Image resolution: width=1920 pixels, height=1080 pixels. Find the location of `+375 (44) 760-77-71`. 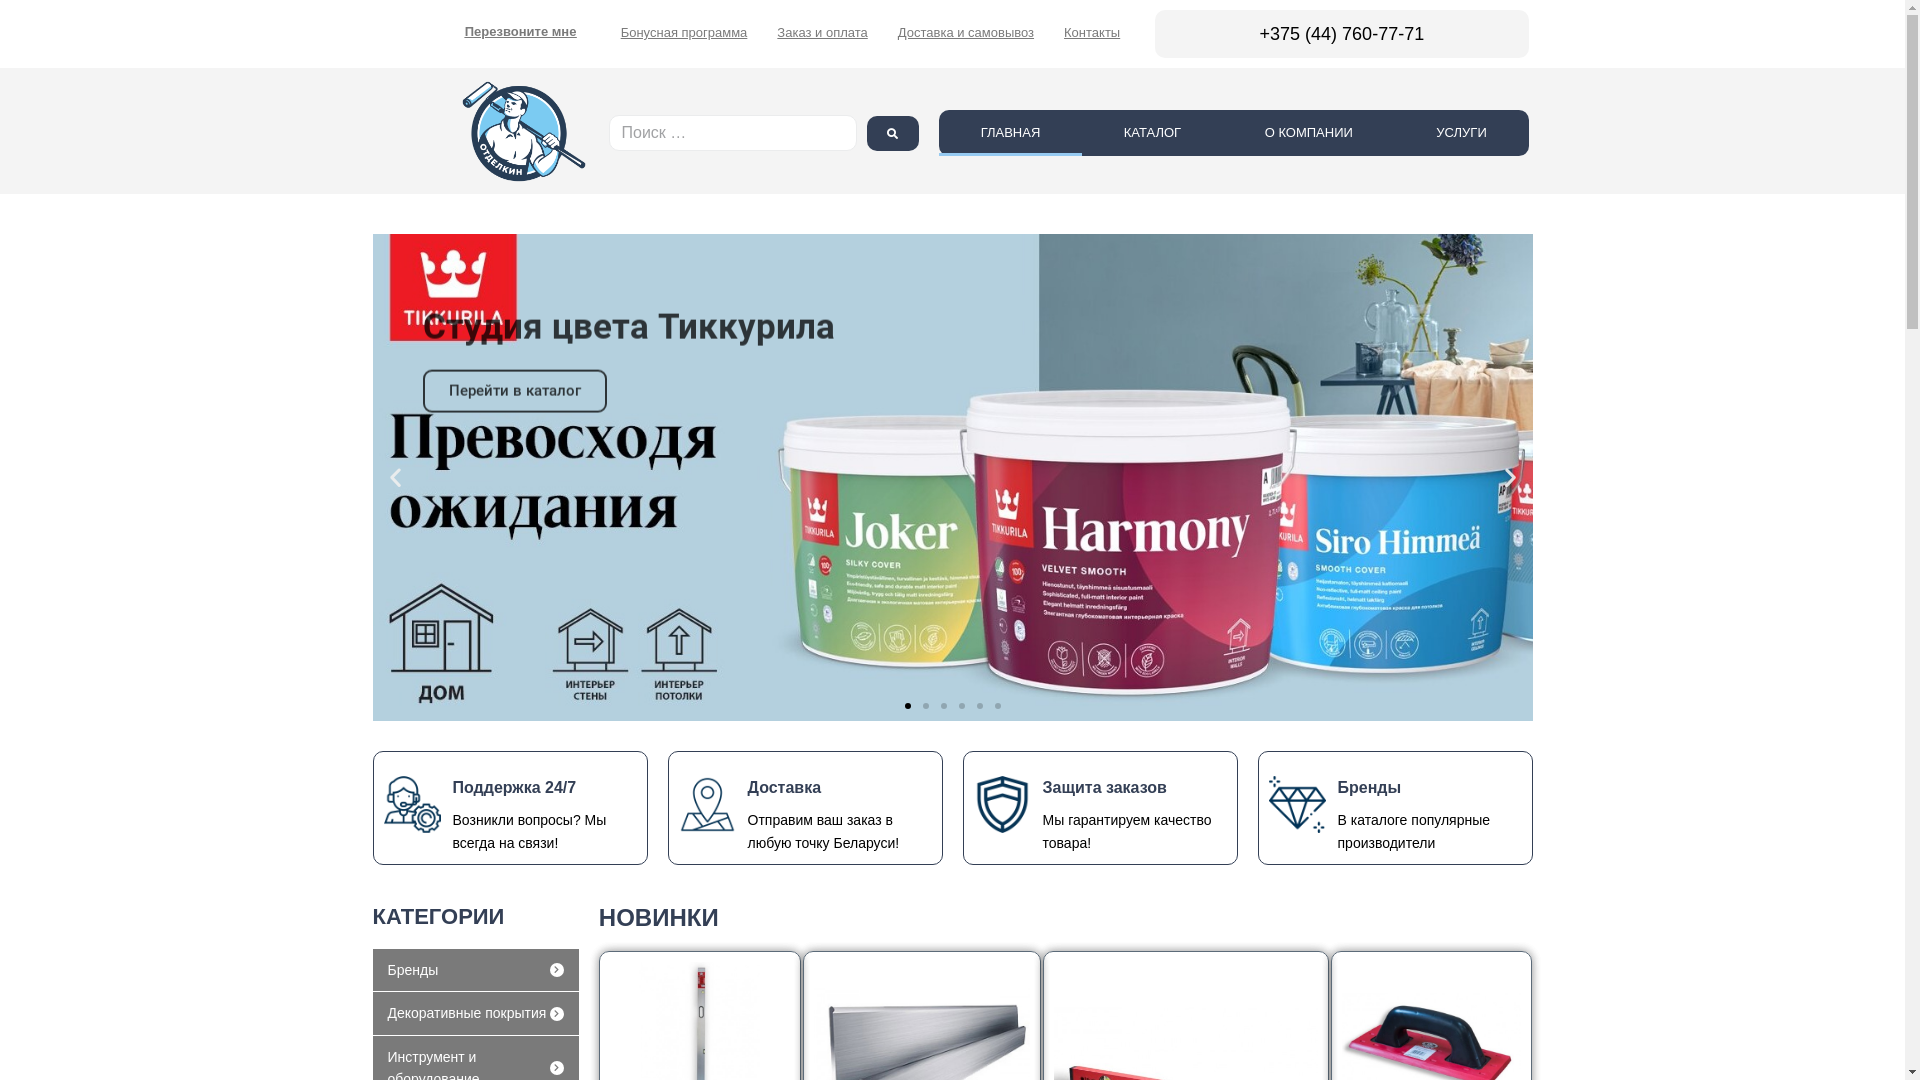

+375 (44) 760-77-71 is located at coordinates (1342, 34).